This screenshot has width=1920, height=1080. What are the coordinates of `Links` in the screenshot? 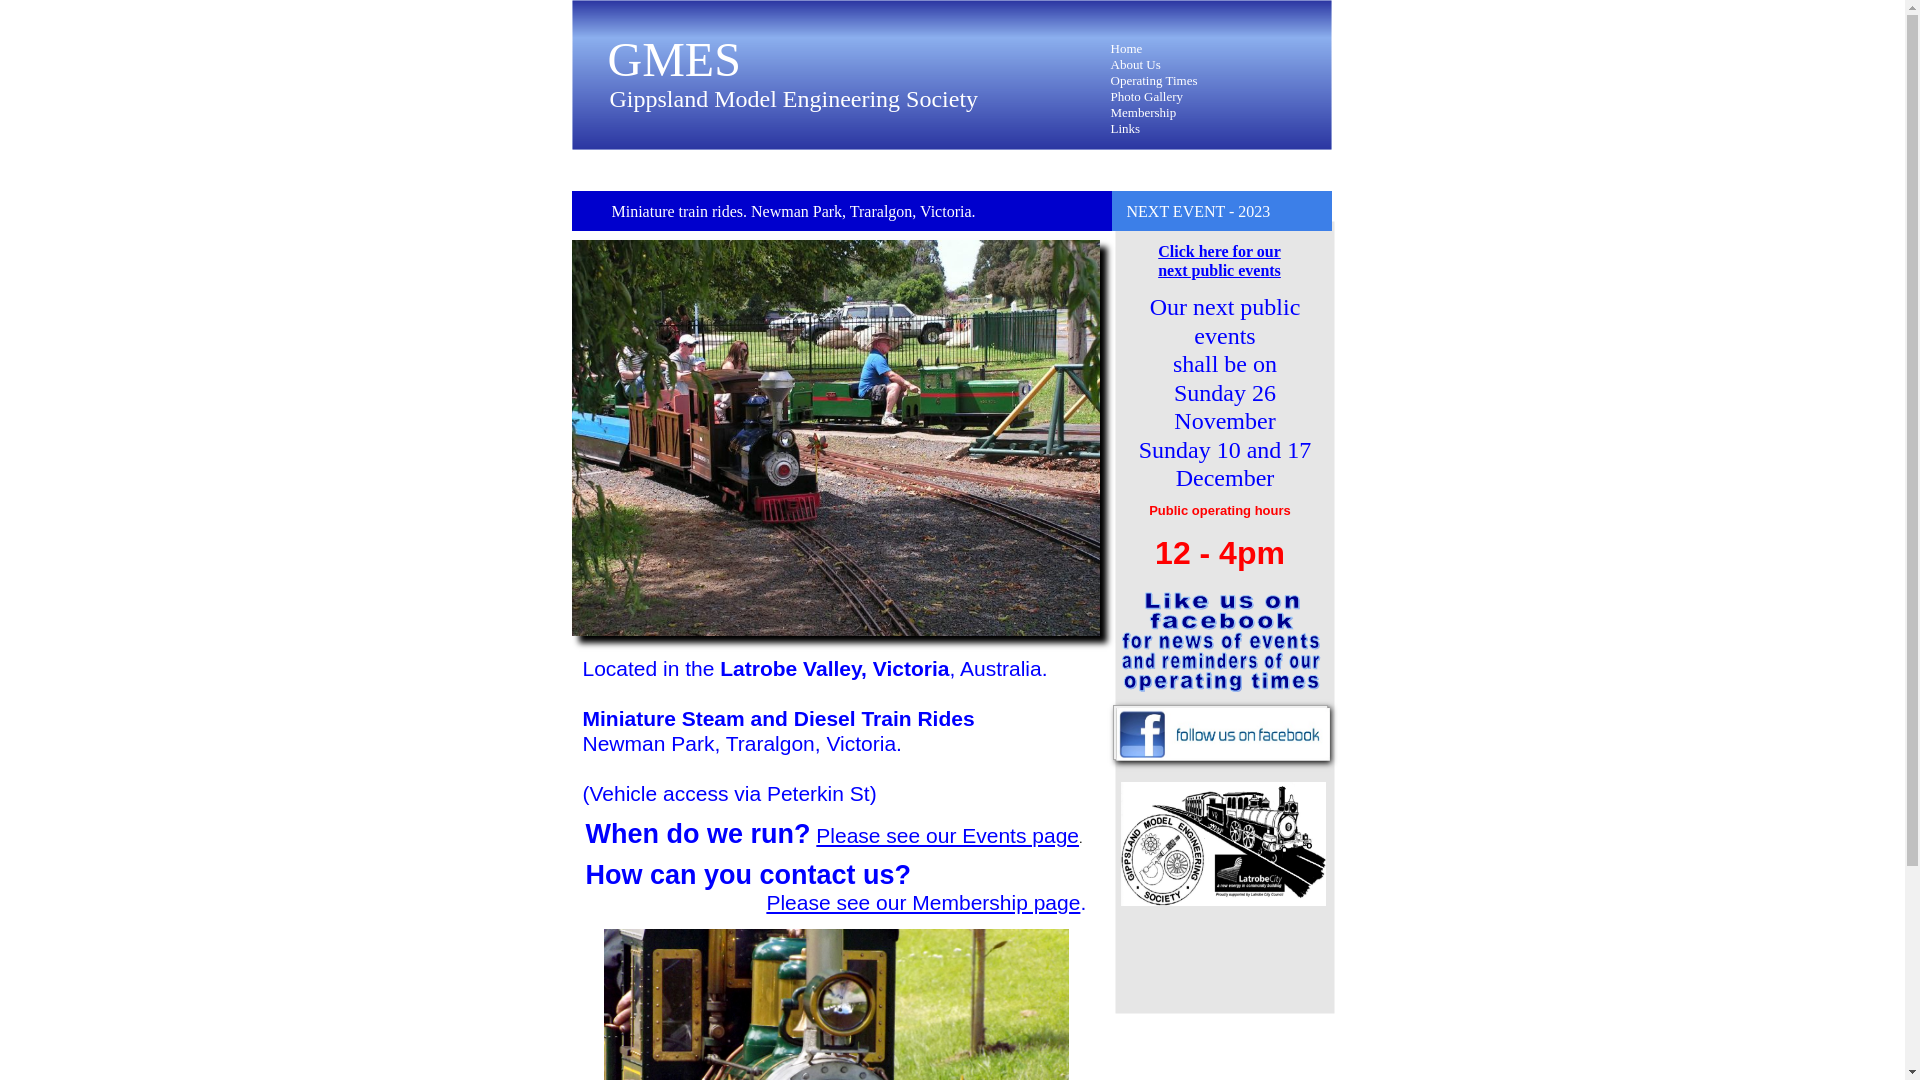 It's located at (1125, 128).